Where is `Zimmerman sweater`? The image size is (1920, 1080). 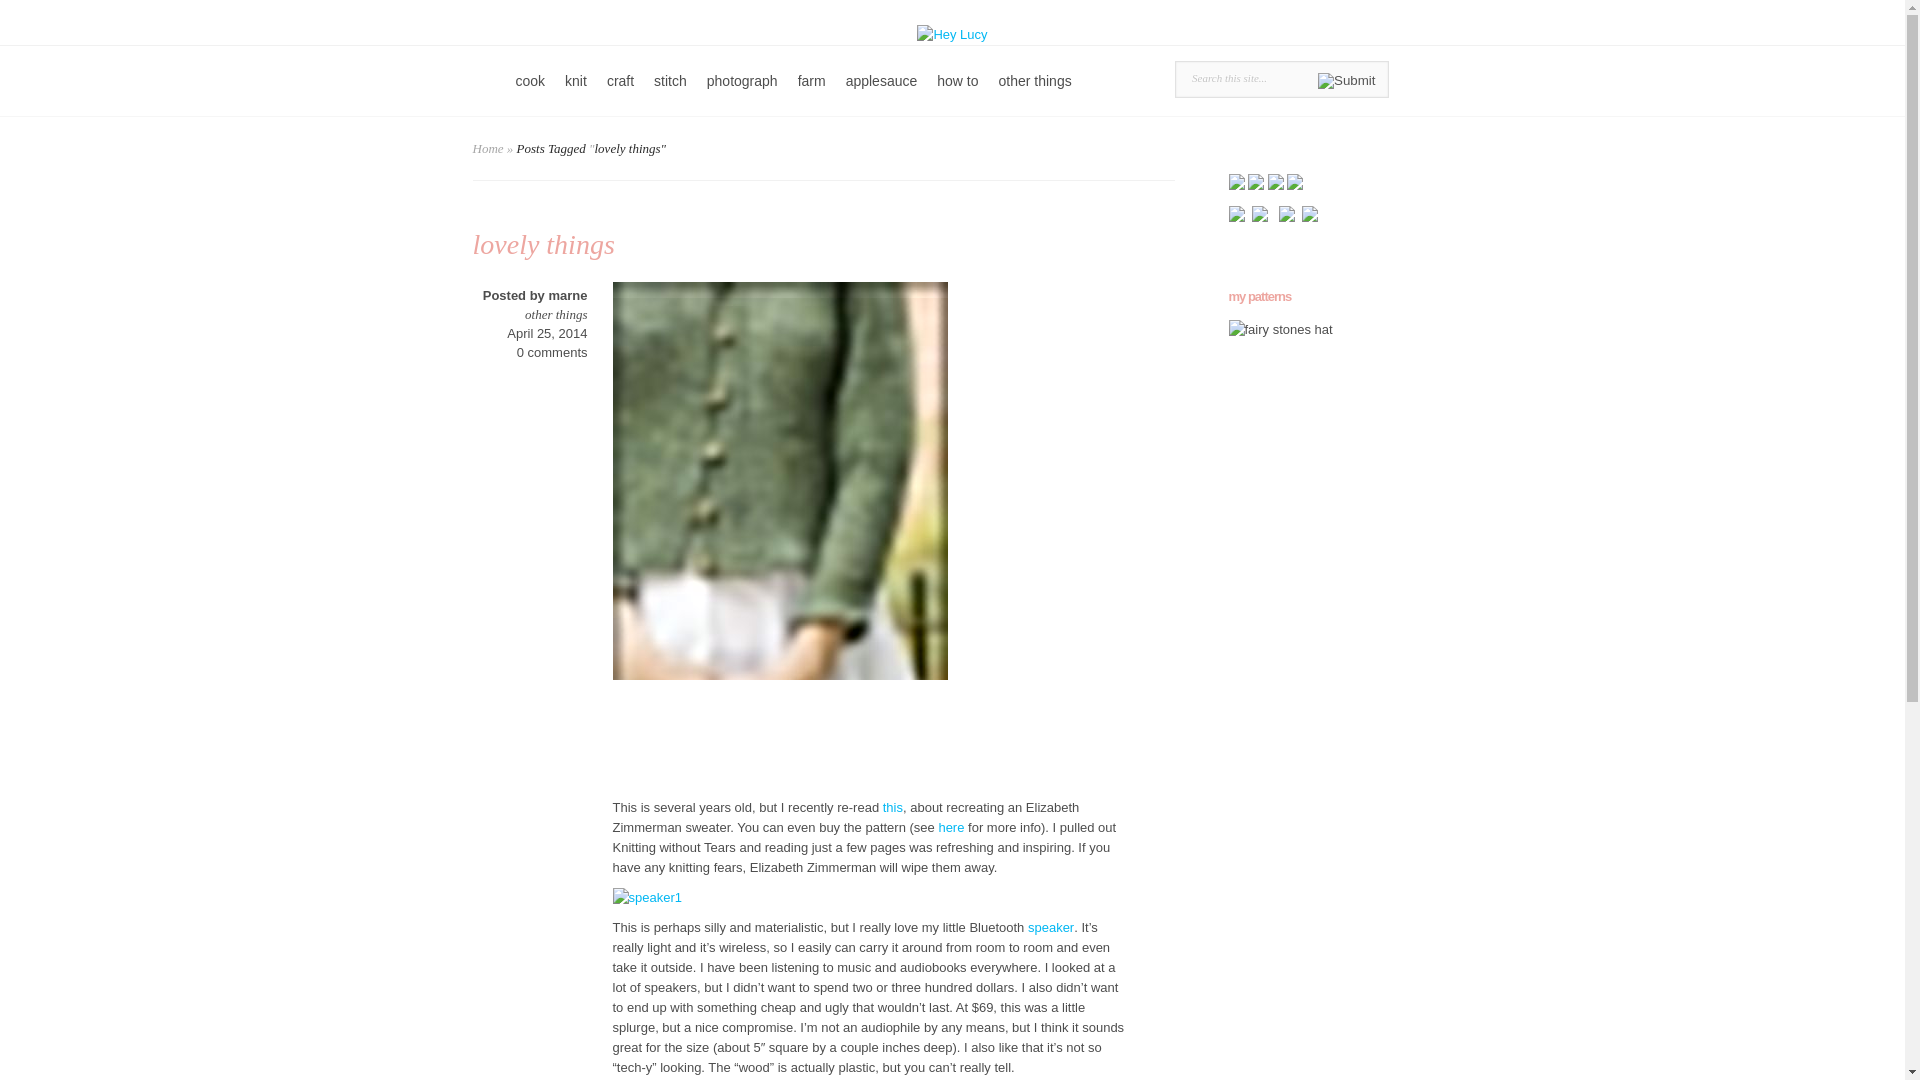
Zimmerman sweater is located at coordinates (950, 826).